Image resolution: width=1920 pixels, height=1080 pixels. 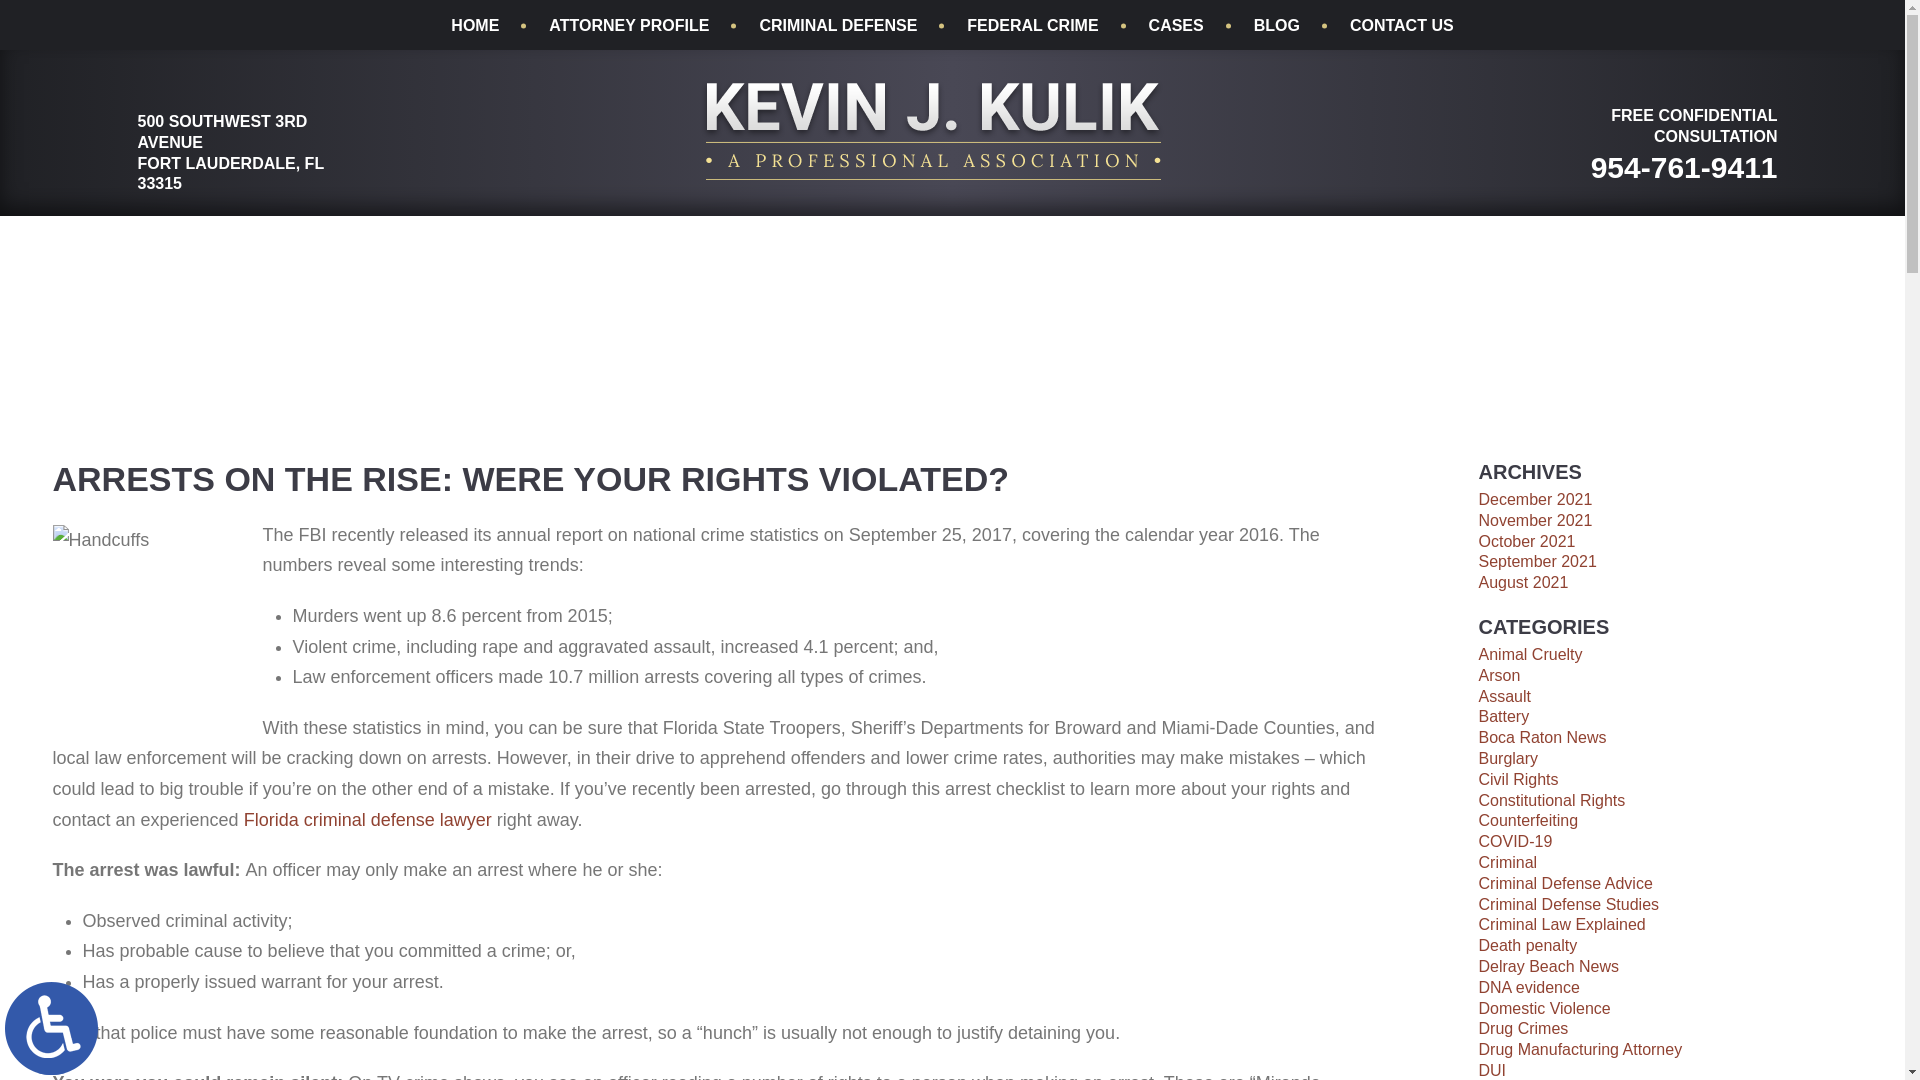 What do you see at coordinates (838, 26) in the screenshot?
I see `CRIMINAL DEFENSE` at bounding box center [838, 26].